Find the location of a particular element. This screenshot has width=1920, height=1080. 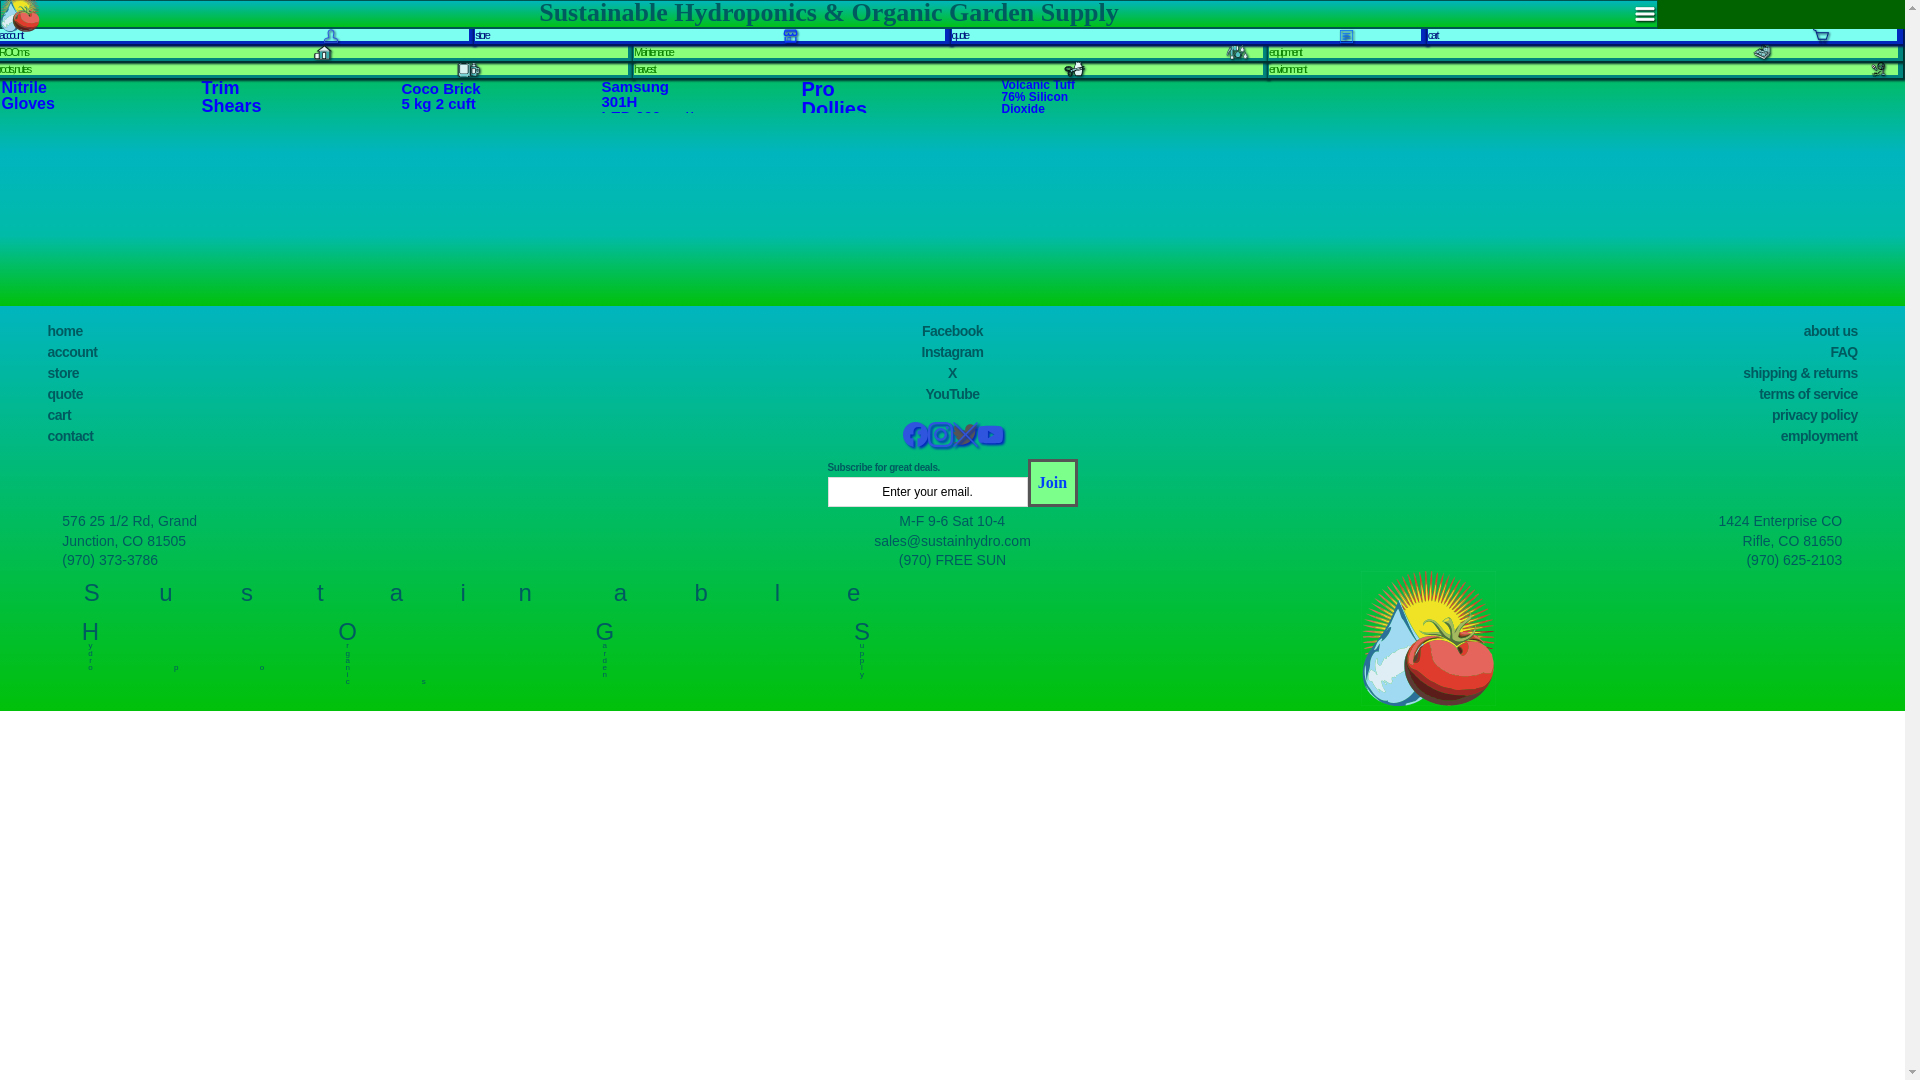

Instagram is located at coordinates (952, 352).